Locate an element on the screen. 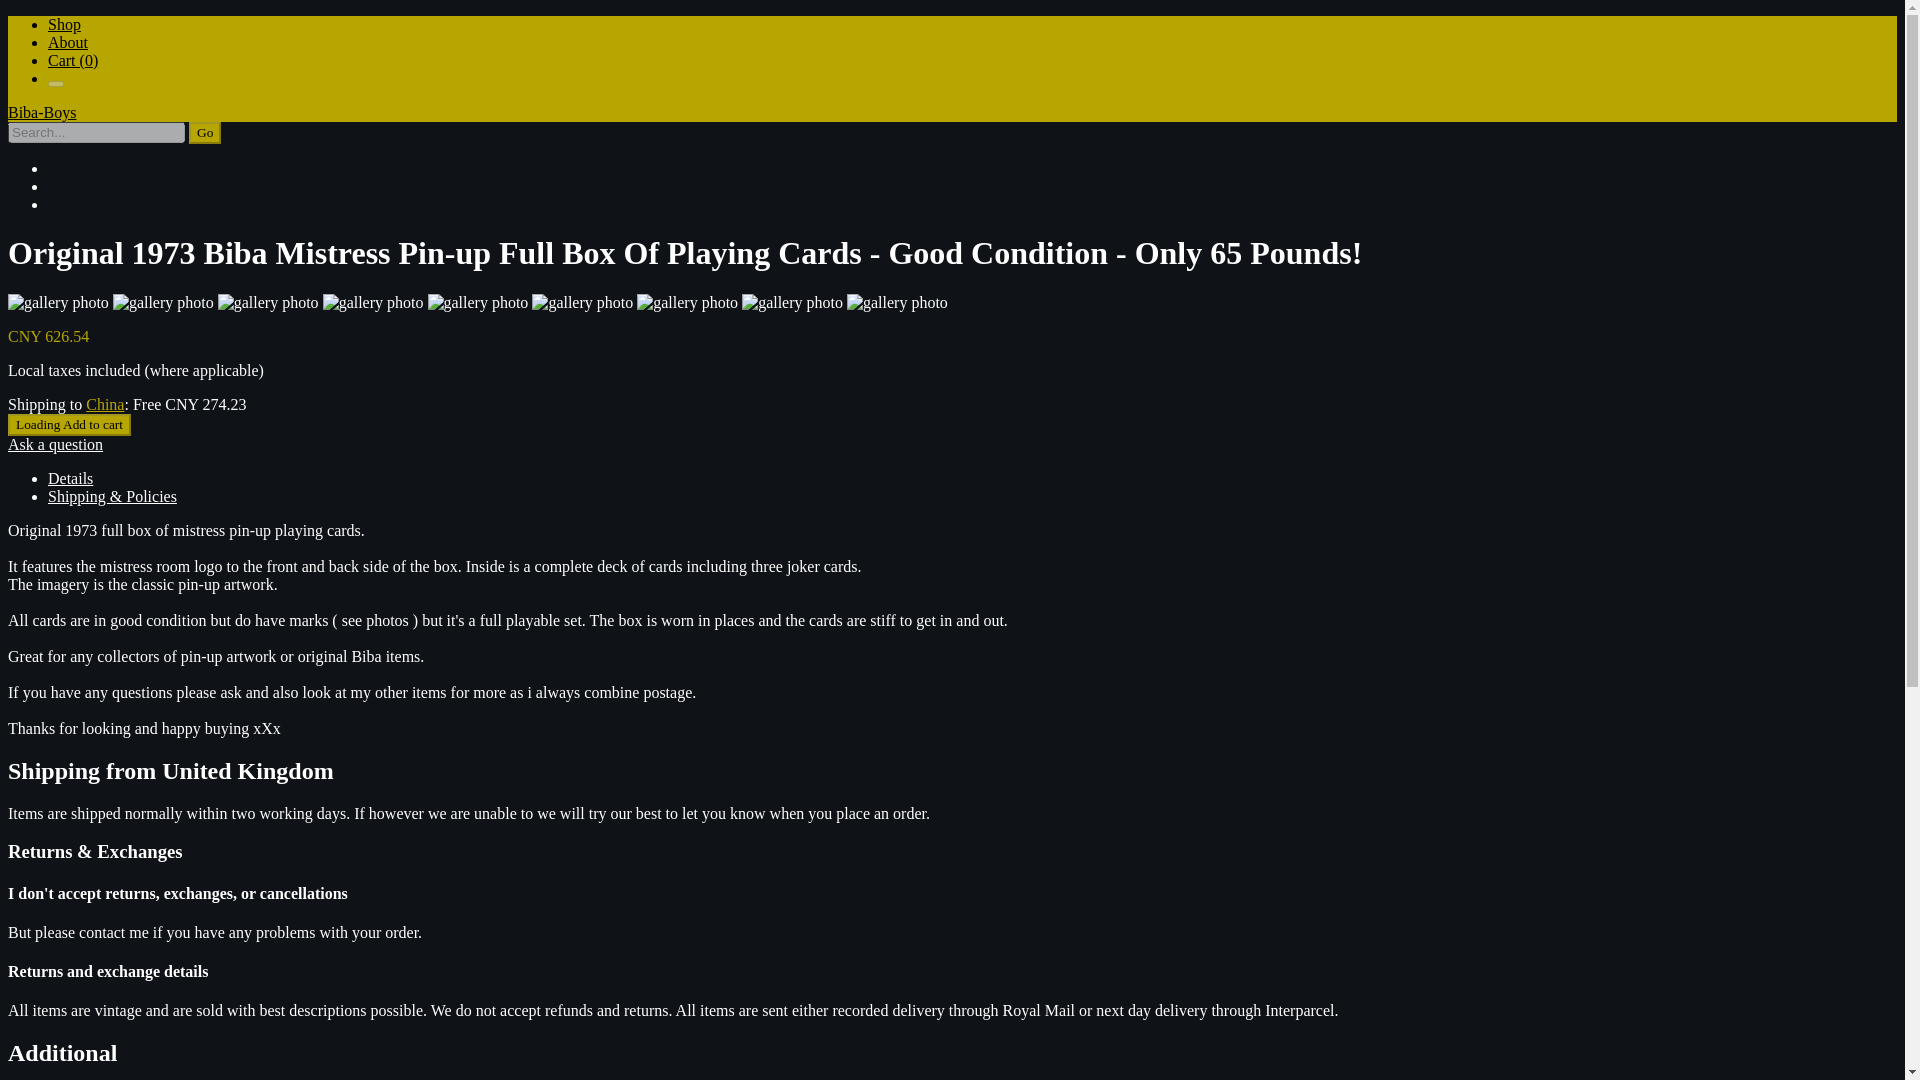  Details is located at coordinates (70, 478).